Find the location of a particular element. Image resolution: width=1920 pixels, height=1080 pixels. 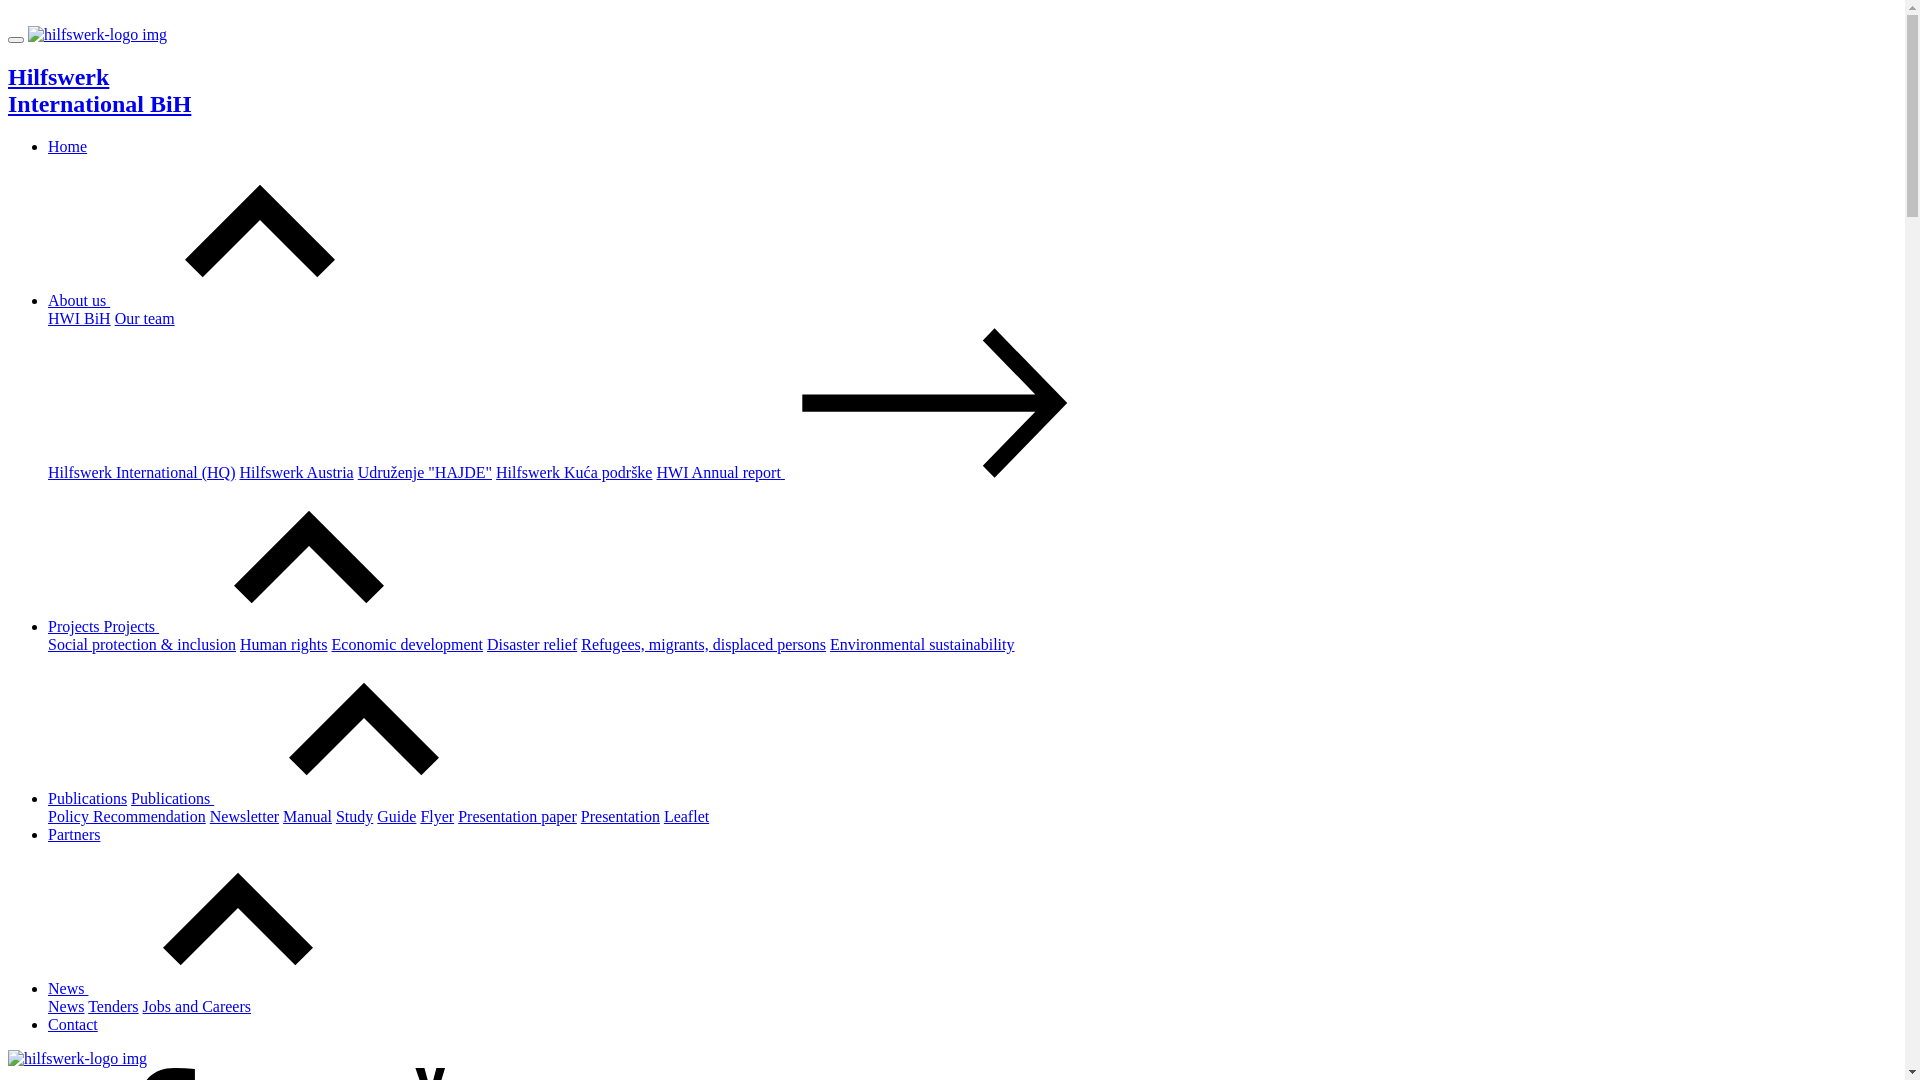

Hilfswerk Austria is located at coordinates (297, 472).